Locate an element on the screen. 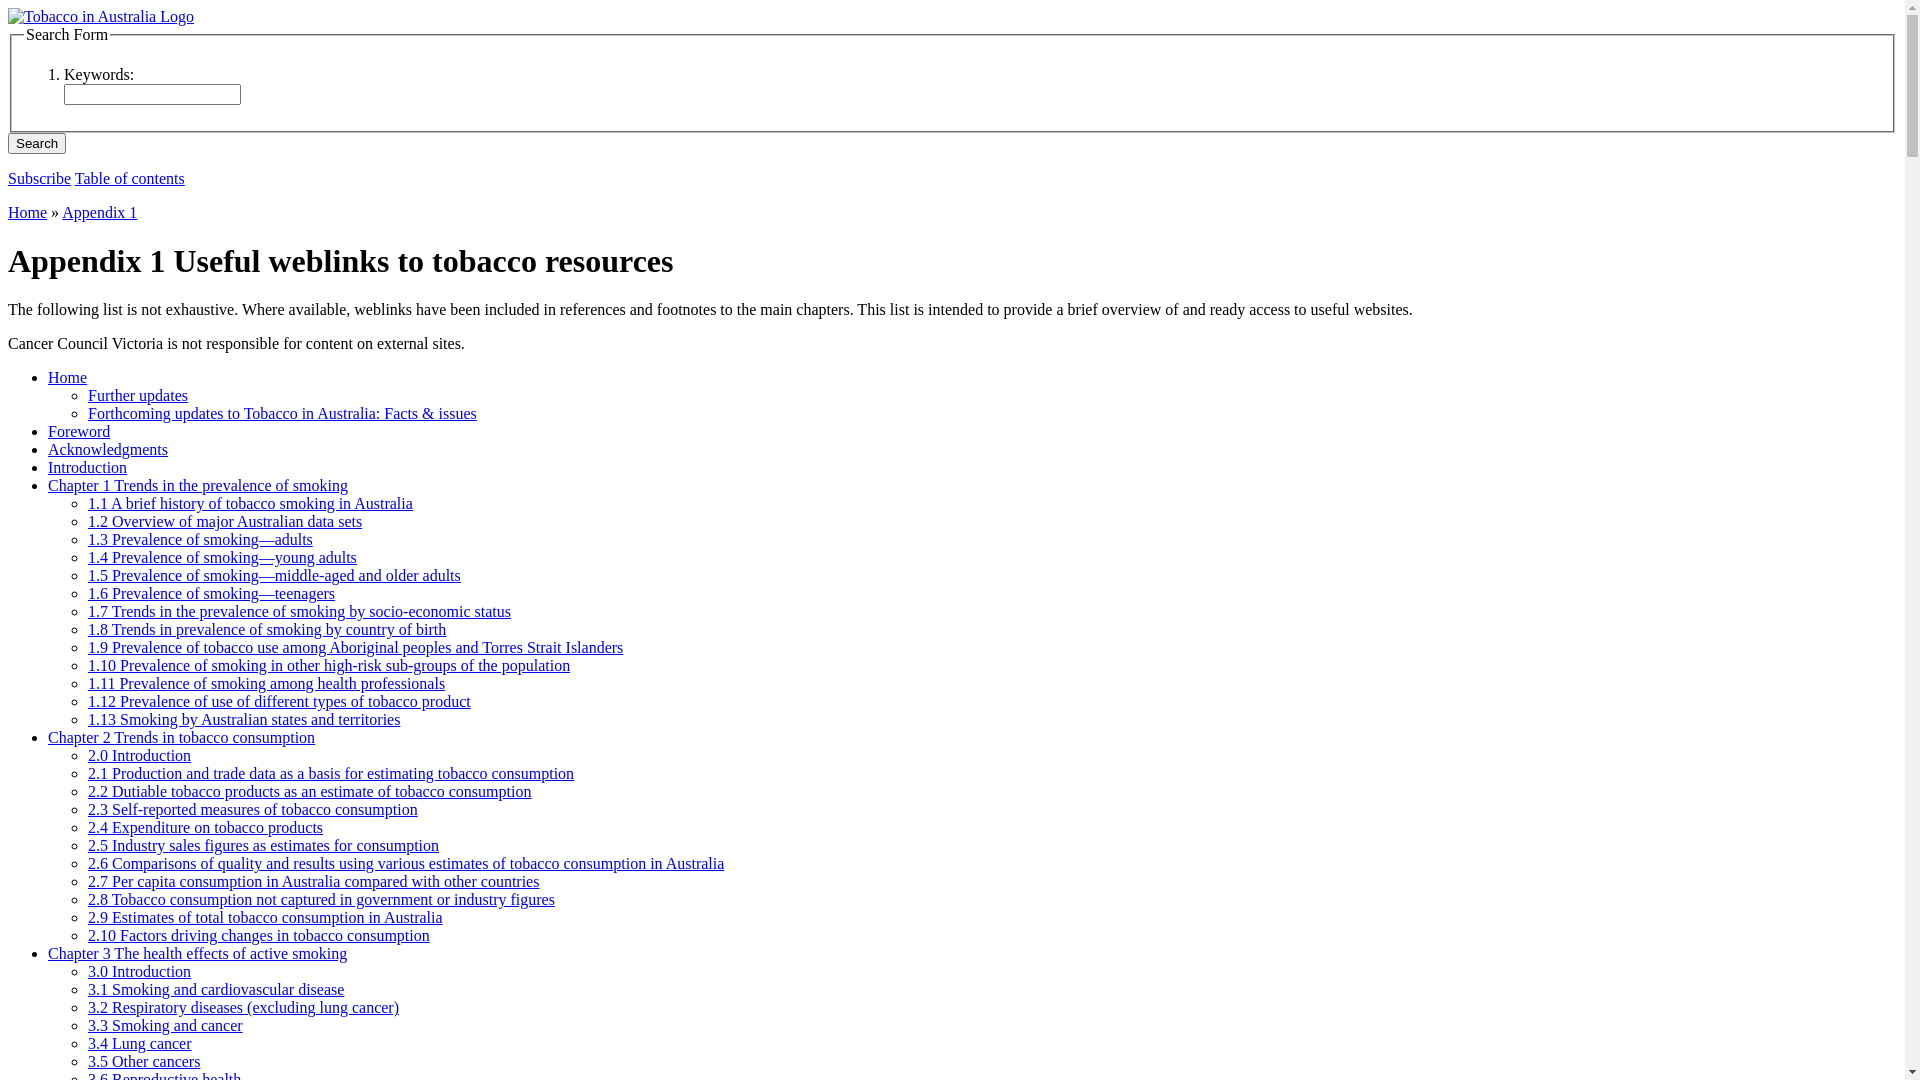 This screenshot has width=1920, height=1080. Chapter 1 Trends in the prevalence of smoking is located at coordinates (198, 486).